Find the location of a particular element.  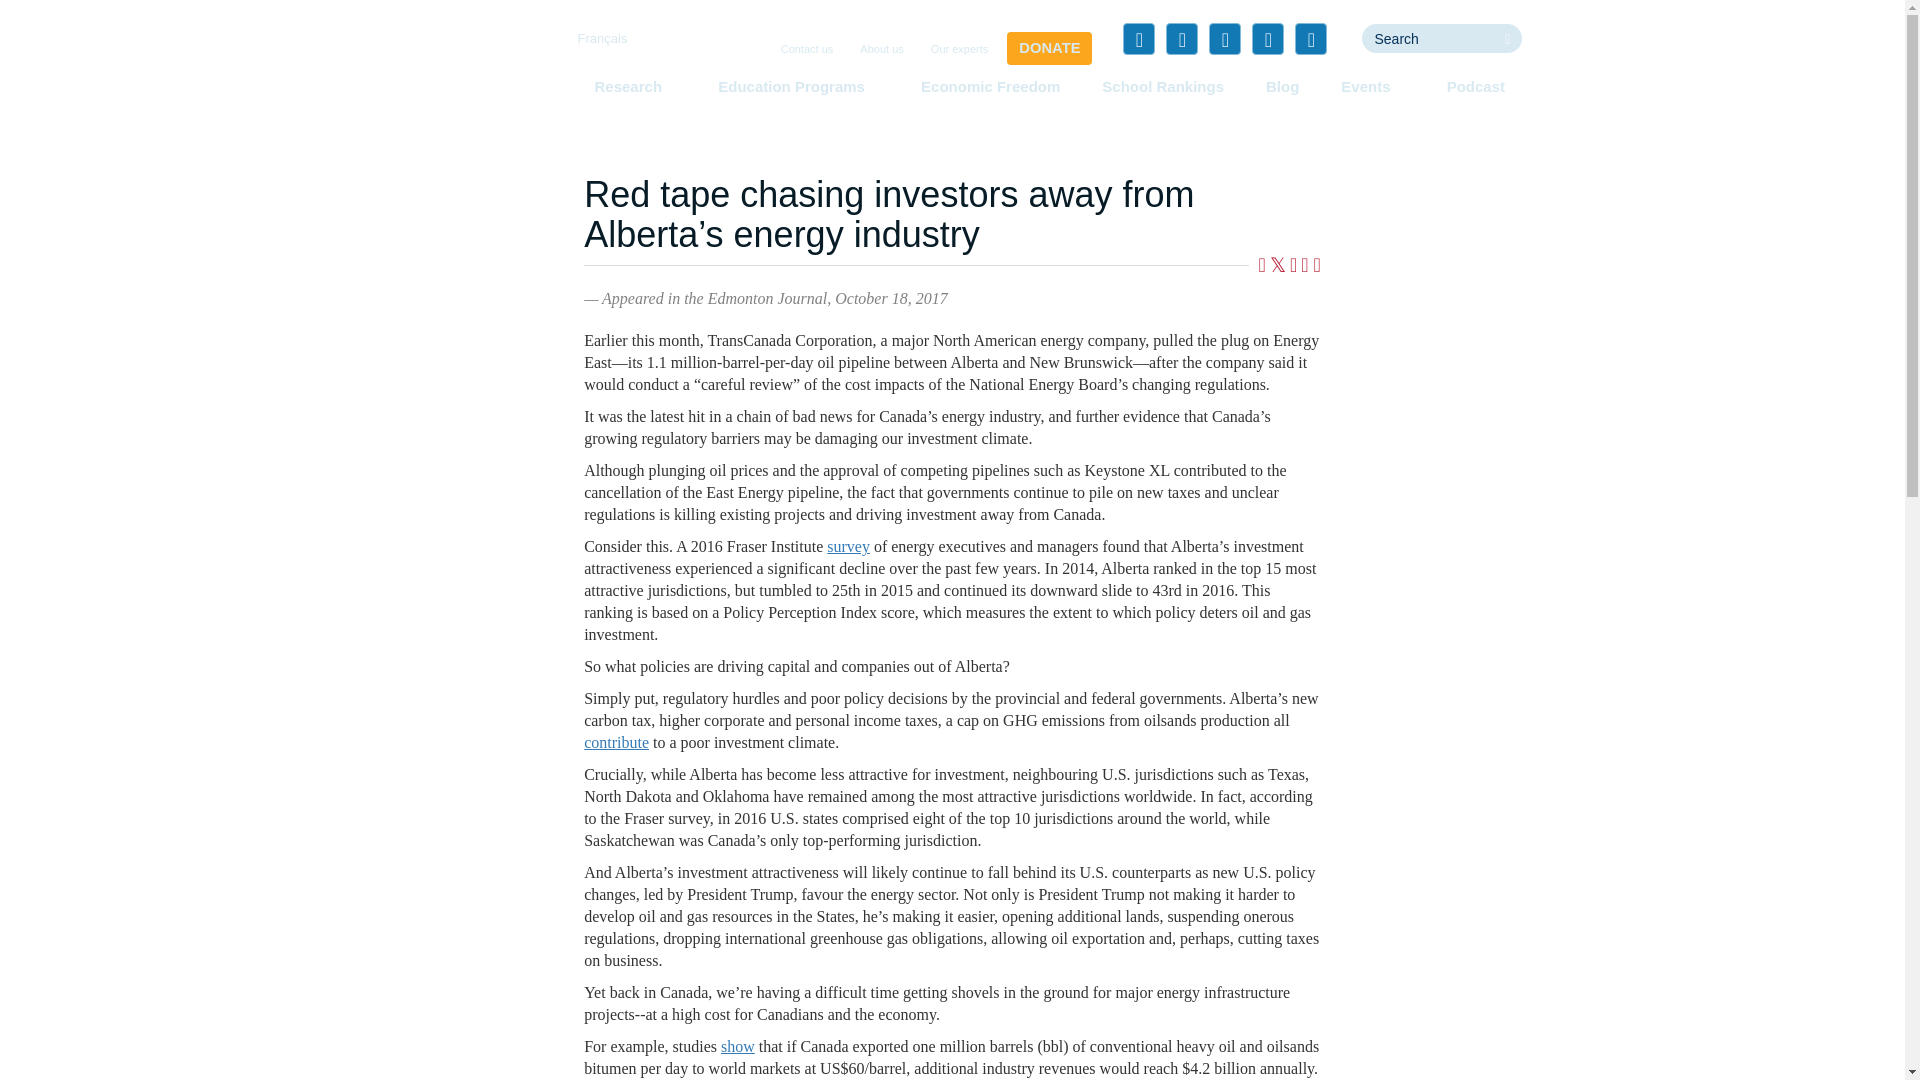

Twitter is located at coordinates (1182, 38).